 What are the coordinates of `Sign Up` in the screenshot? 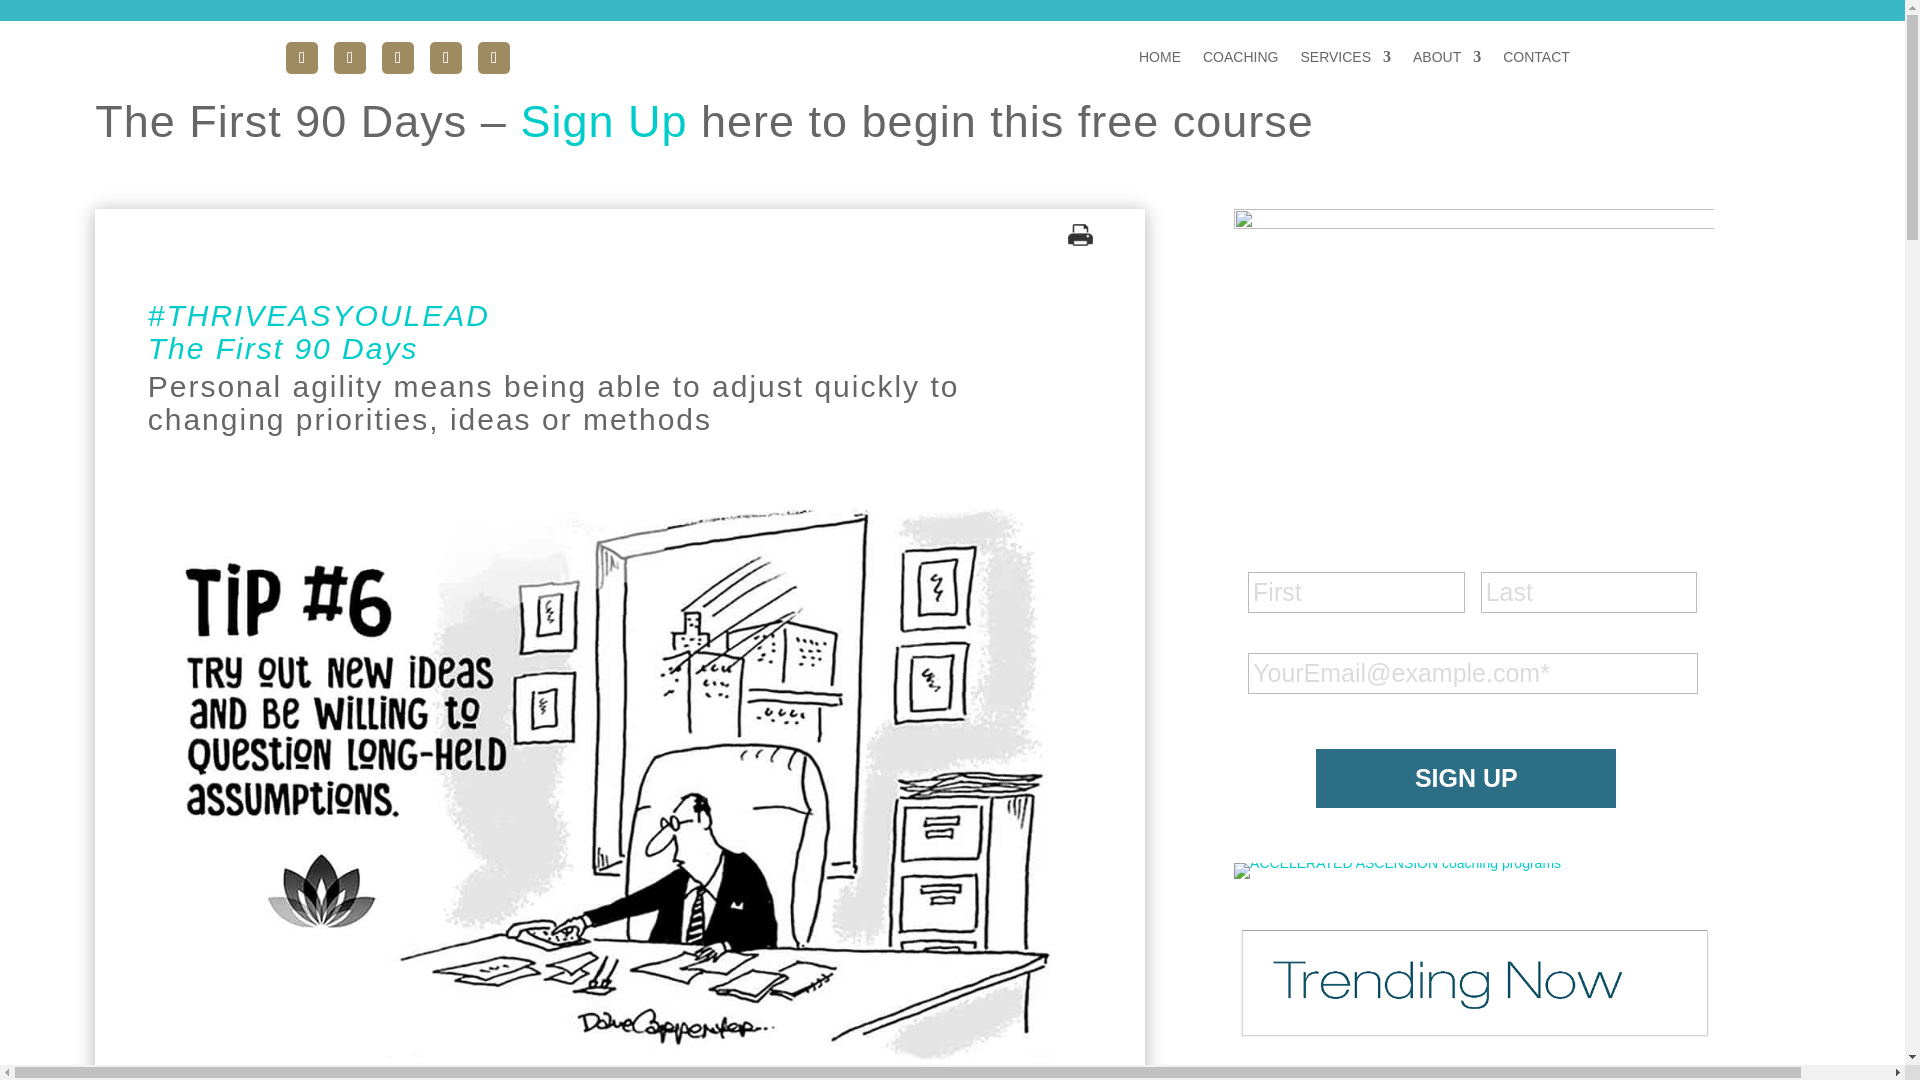 It's located at (604, 121).